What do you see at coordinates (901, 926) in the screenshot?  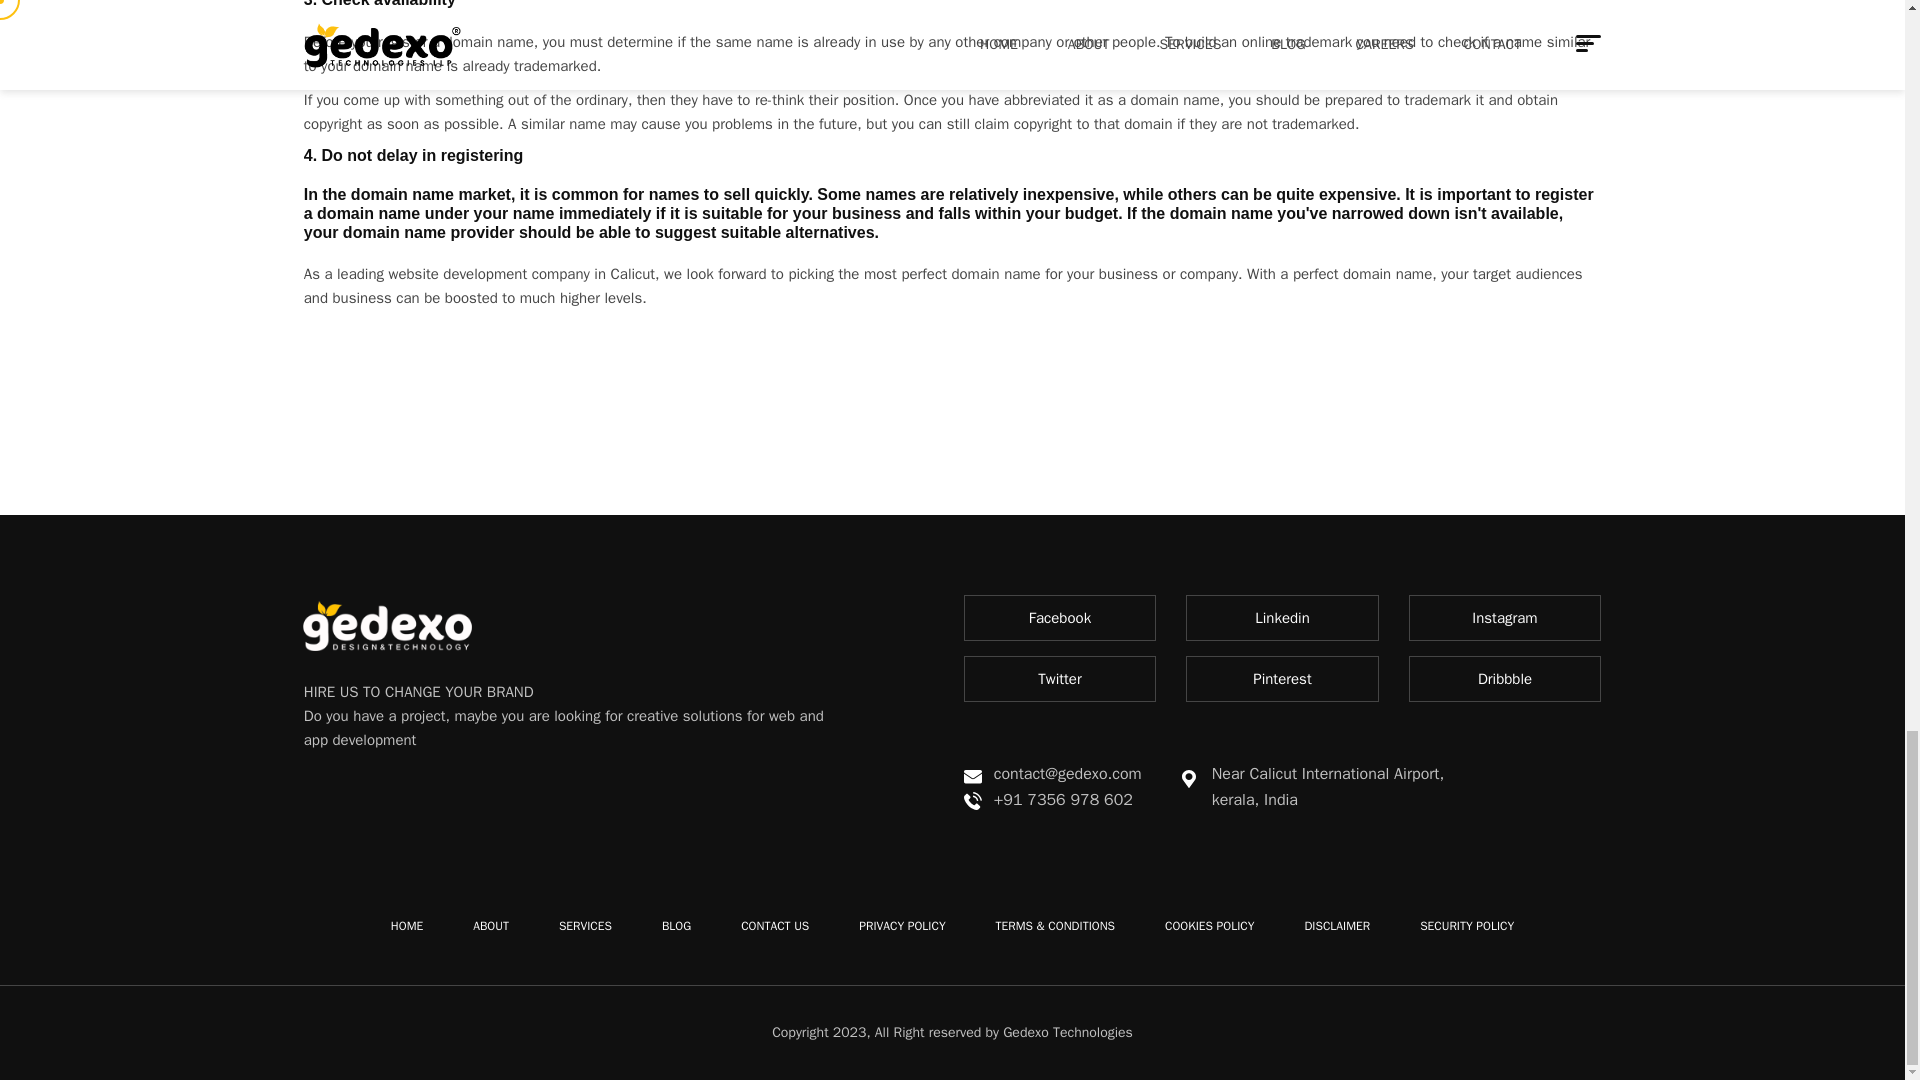 I see `PRIVACY POLICY` at bounding box center [901, 926].